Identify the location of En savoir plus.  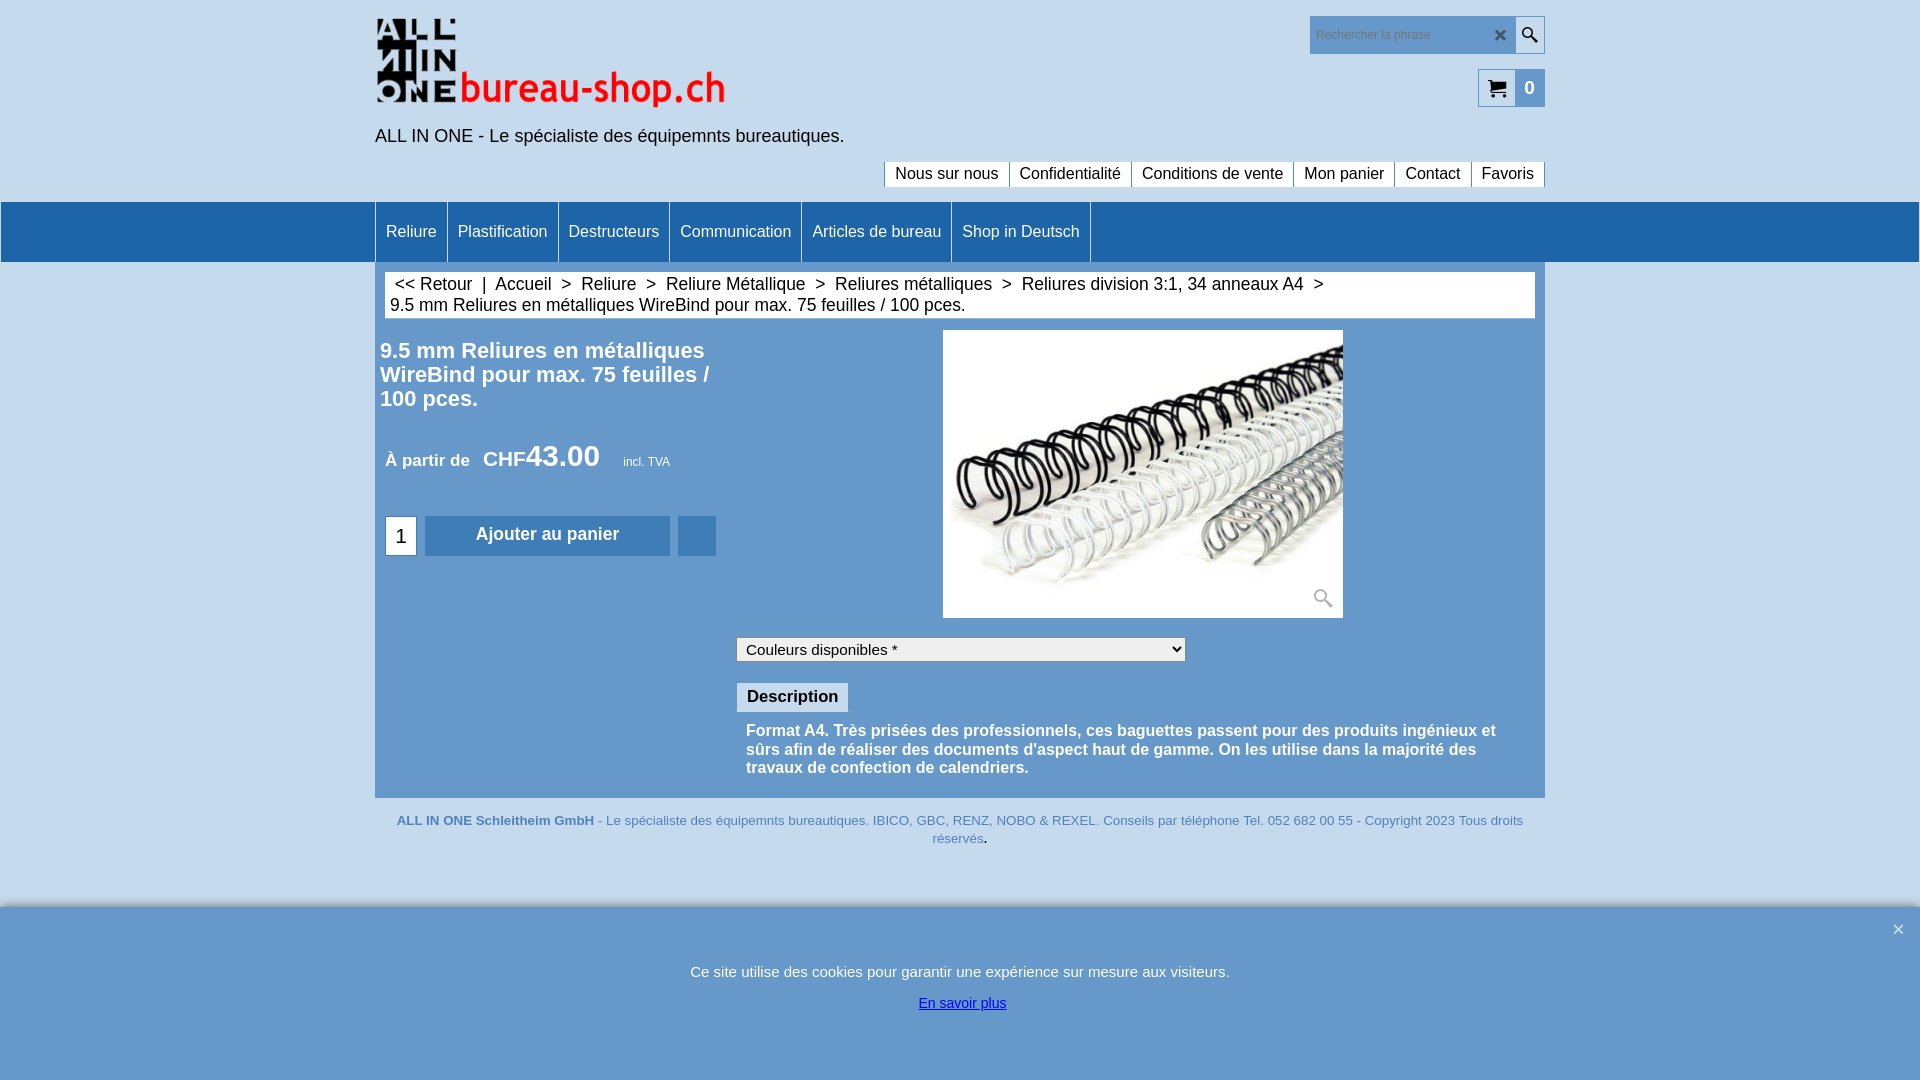
(962, 1003).